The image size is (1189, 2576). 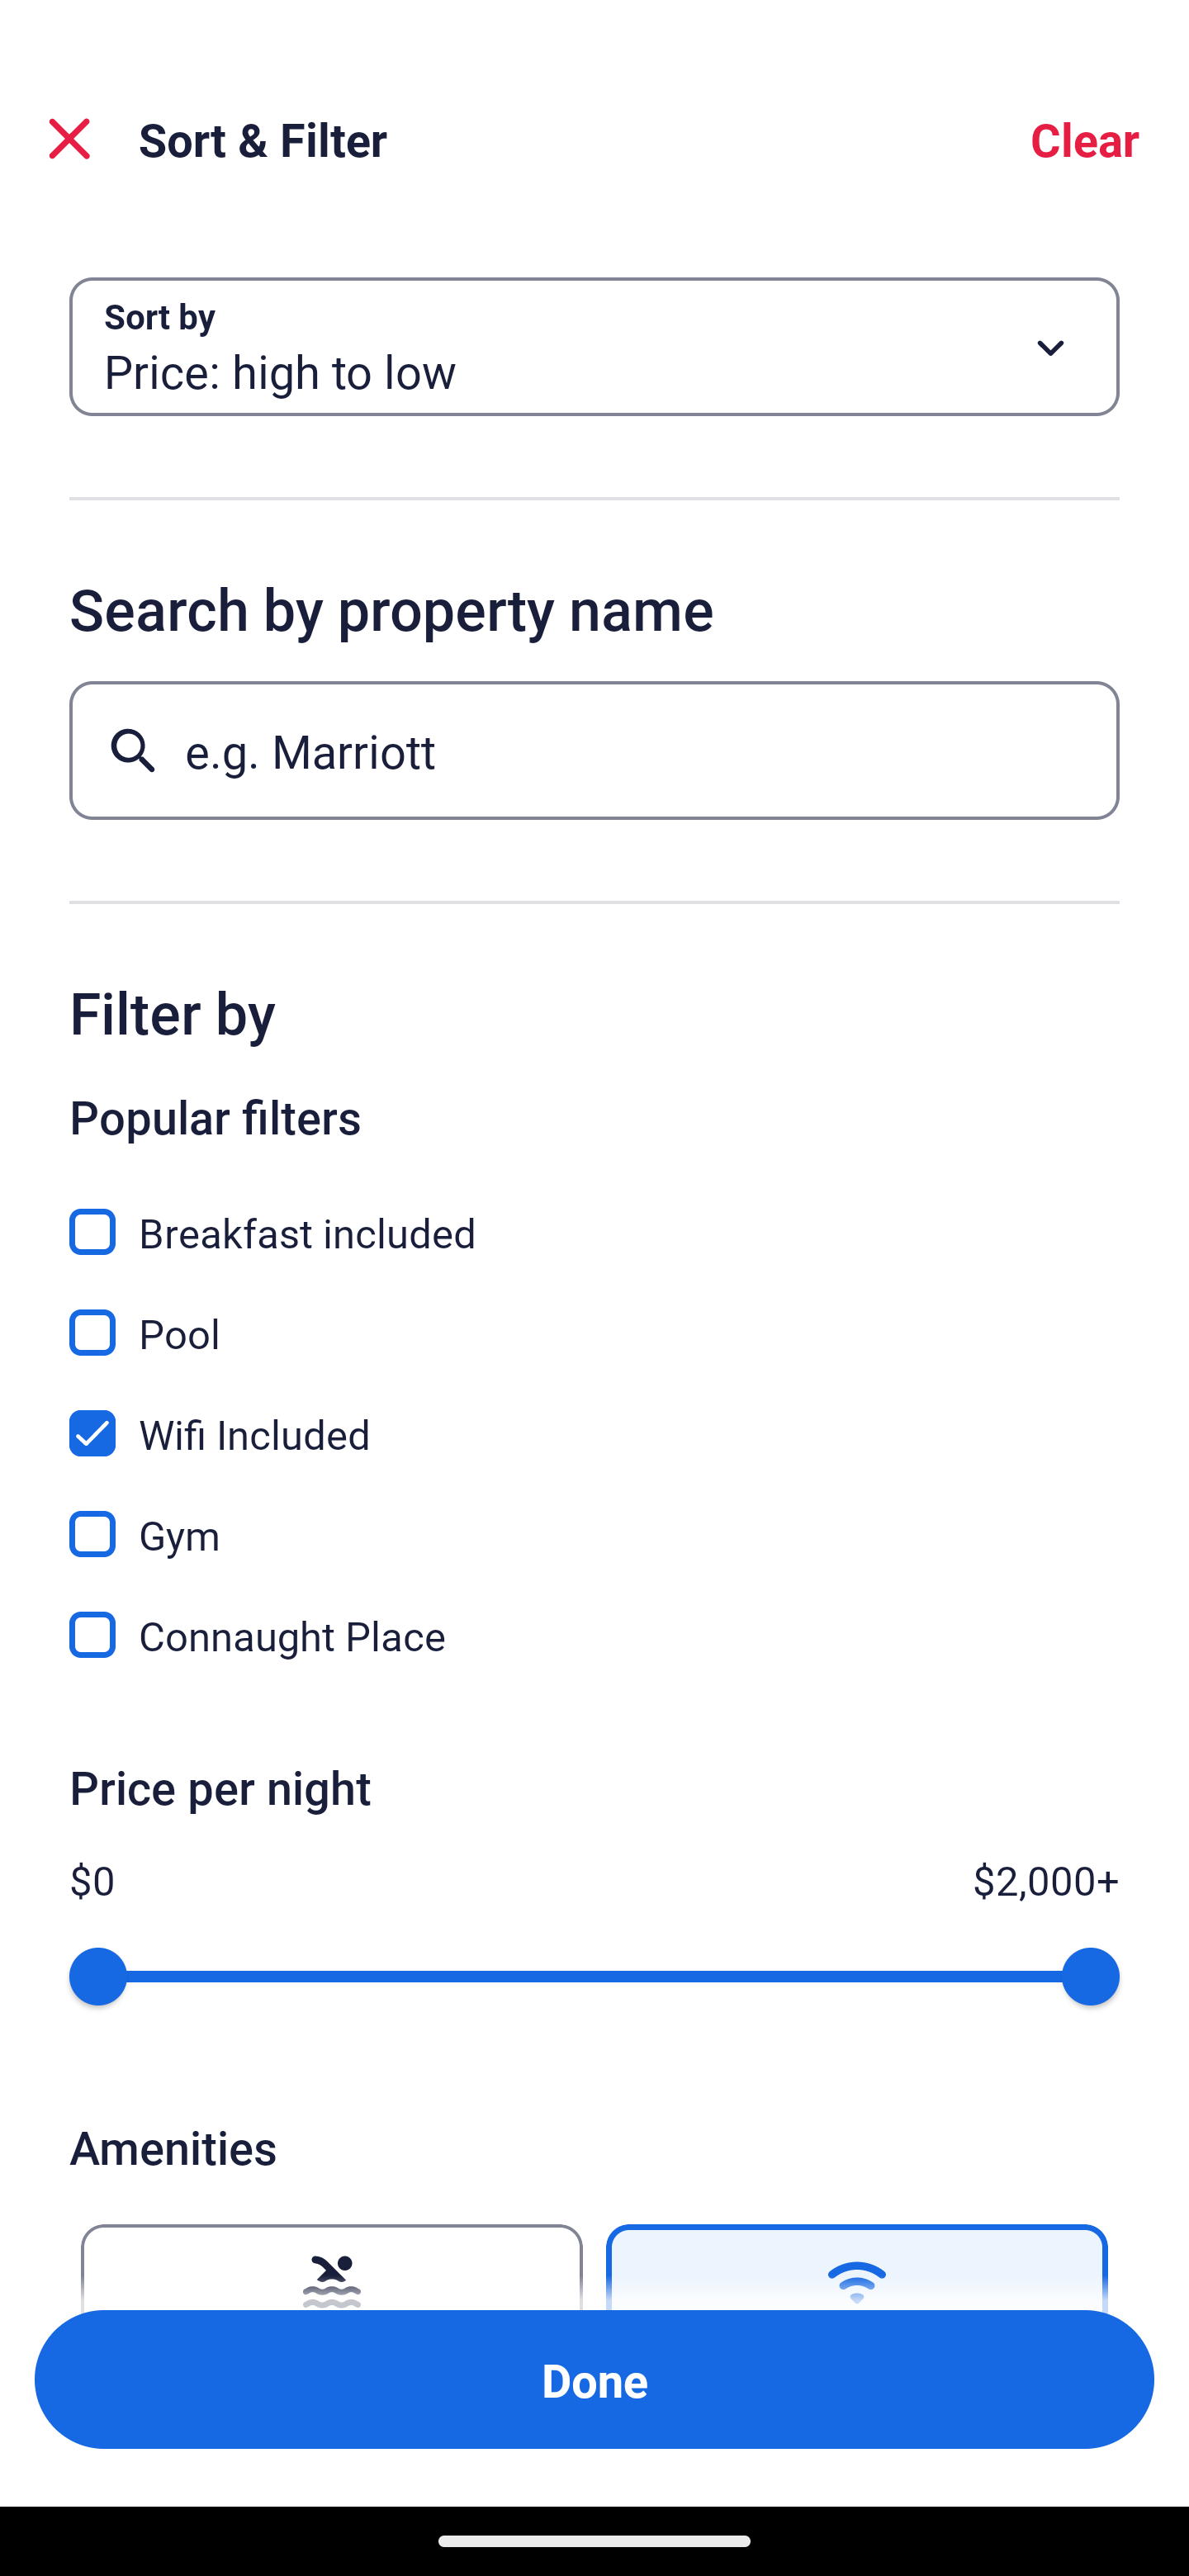 I want to click on e.g. Marriott Button, so click(x=594, y=750).